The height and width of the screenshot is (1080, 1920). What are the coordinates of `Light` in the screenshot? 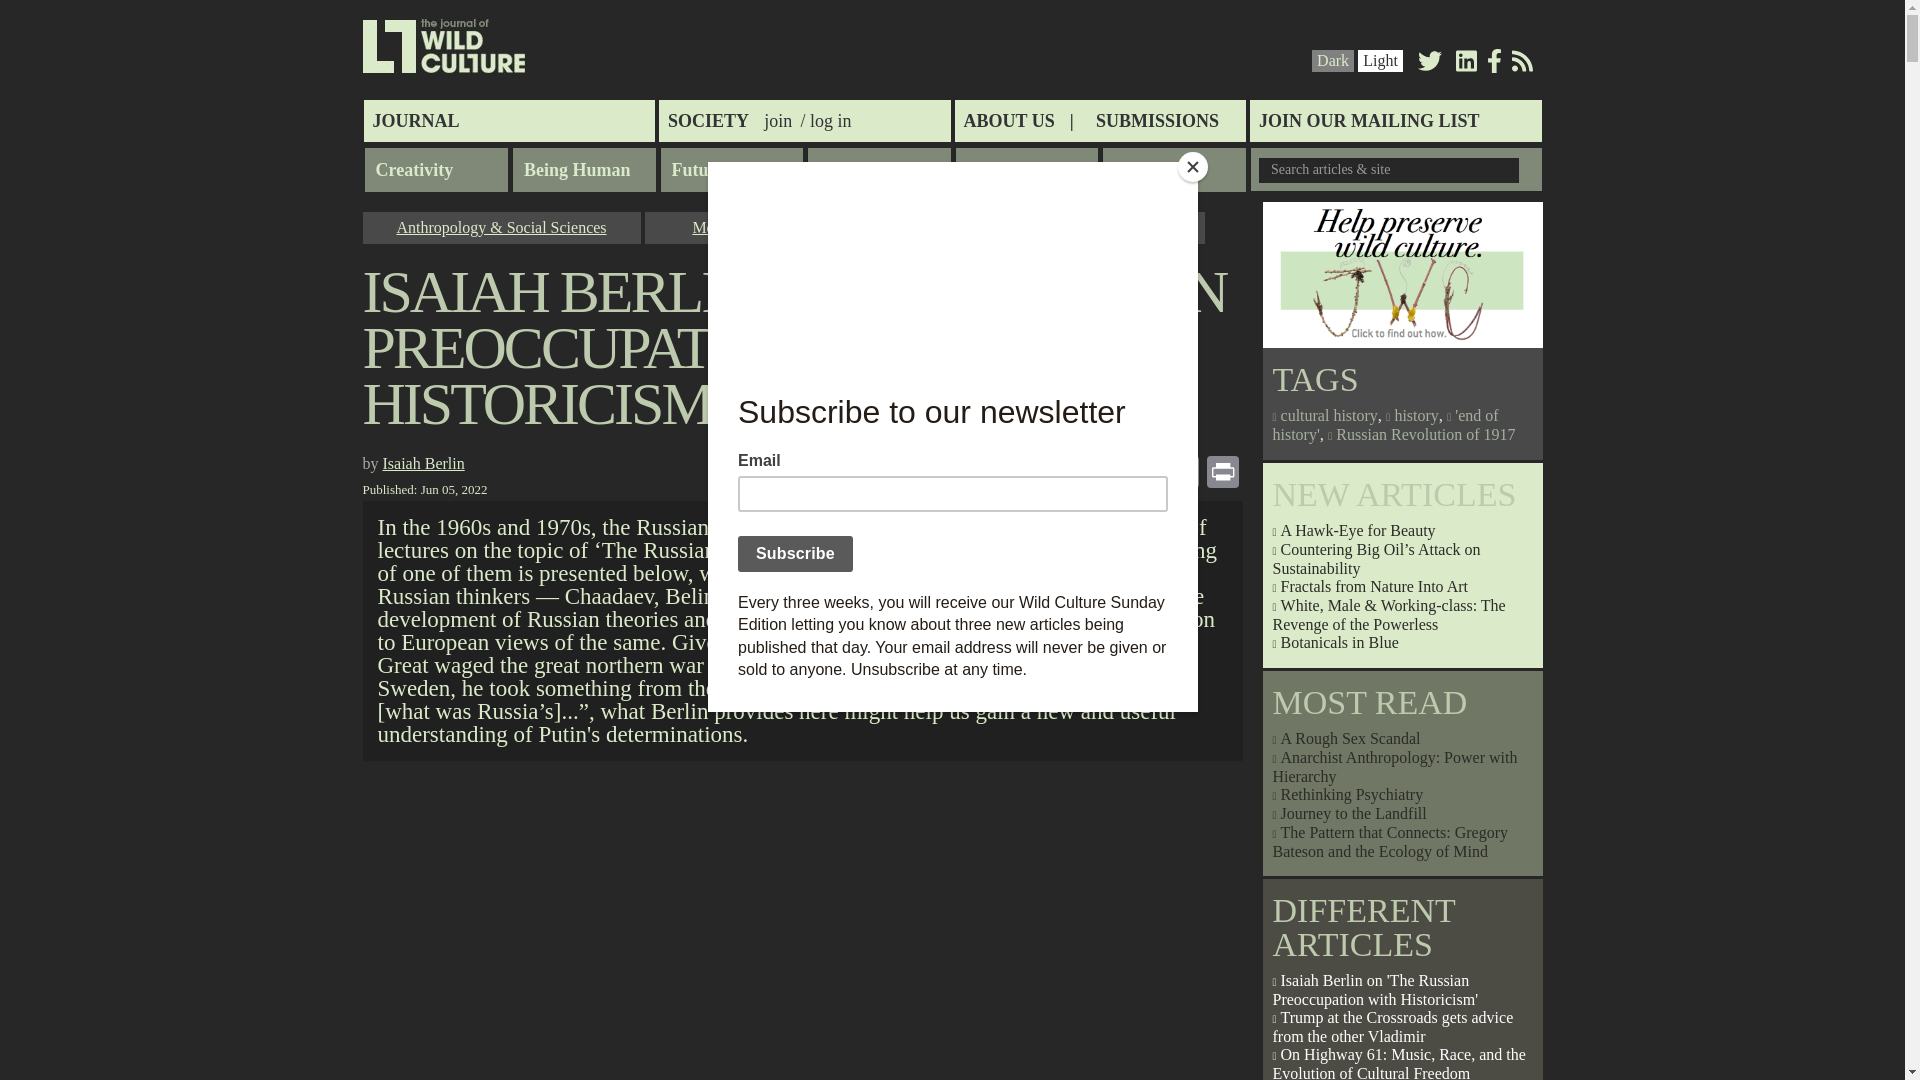 It's located at (1380, 60).